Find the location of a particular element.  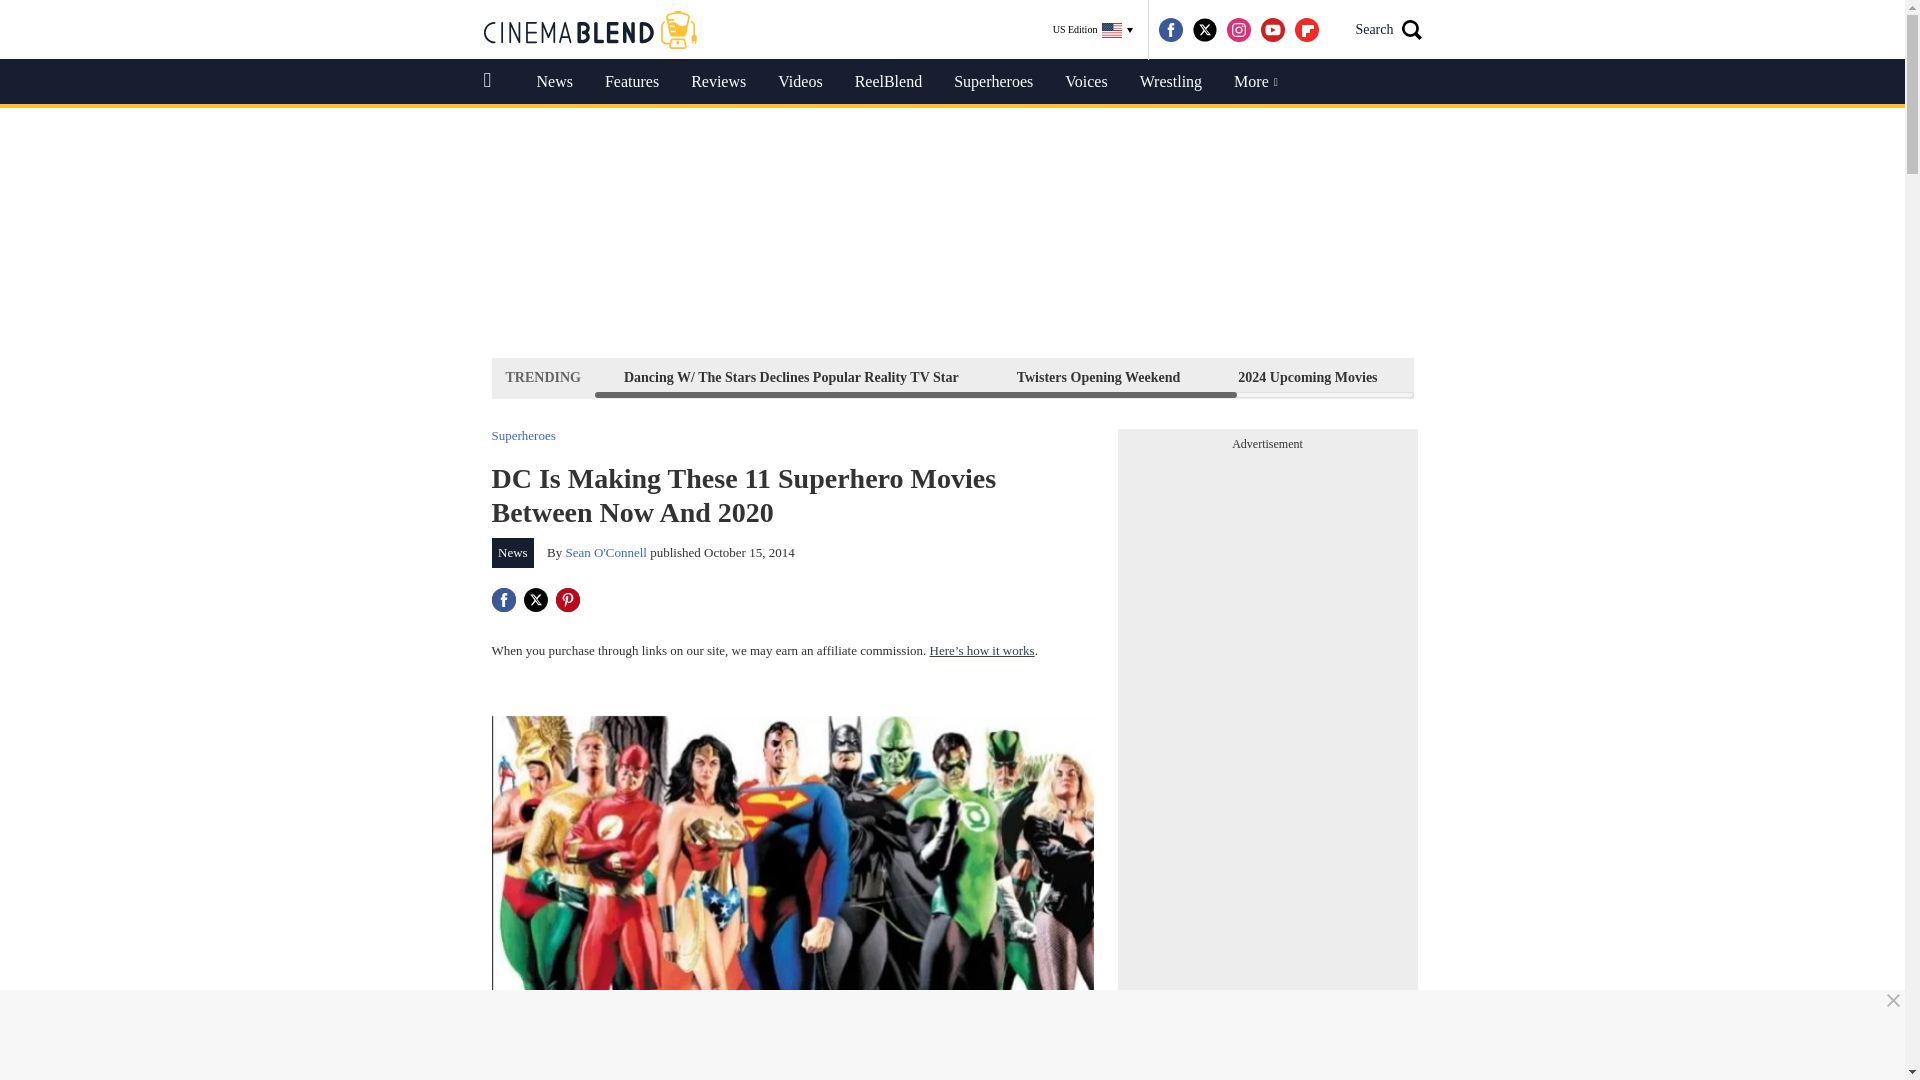

ReelBlend is located at coordinates (888, 82).